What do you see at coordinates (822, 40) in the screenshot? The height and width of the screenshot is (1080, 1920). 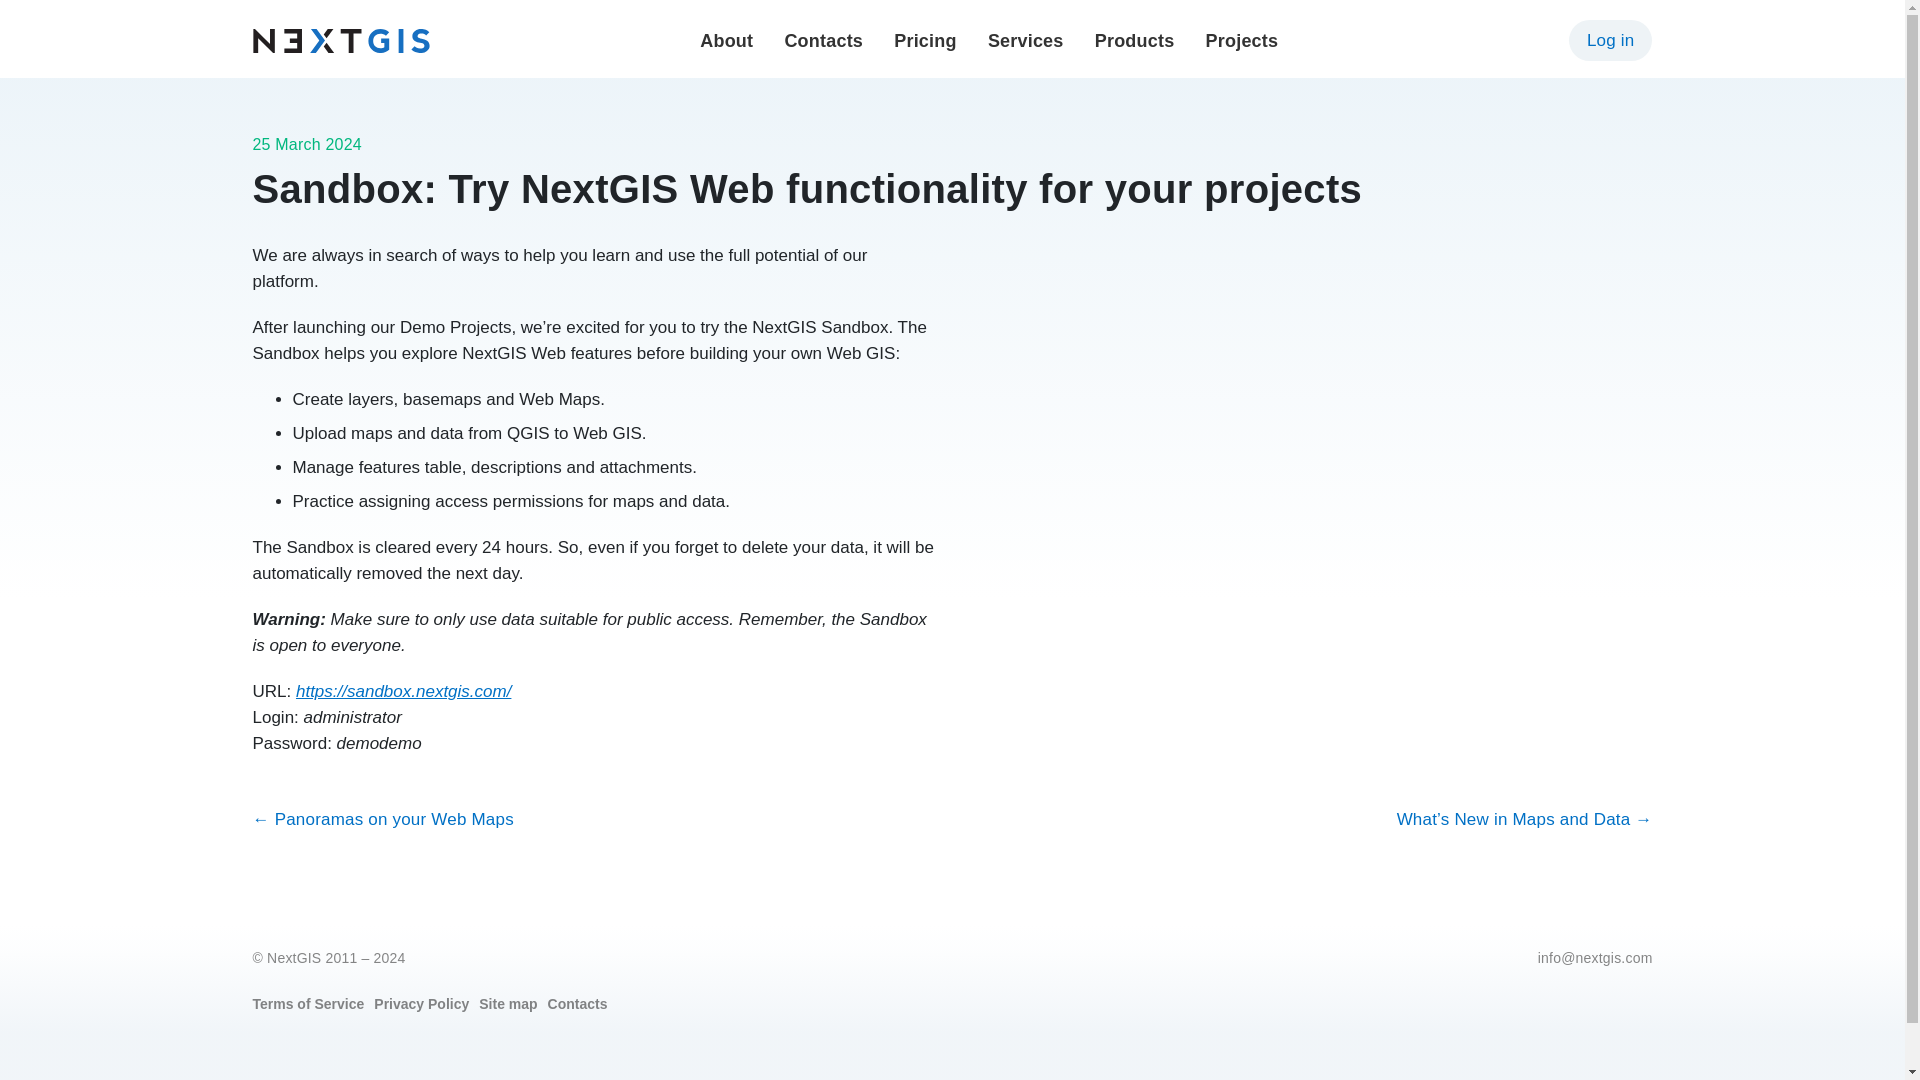 I see `Contacts` at bounding box center [822, 40].